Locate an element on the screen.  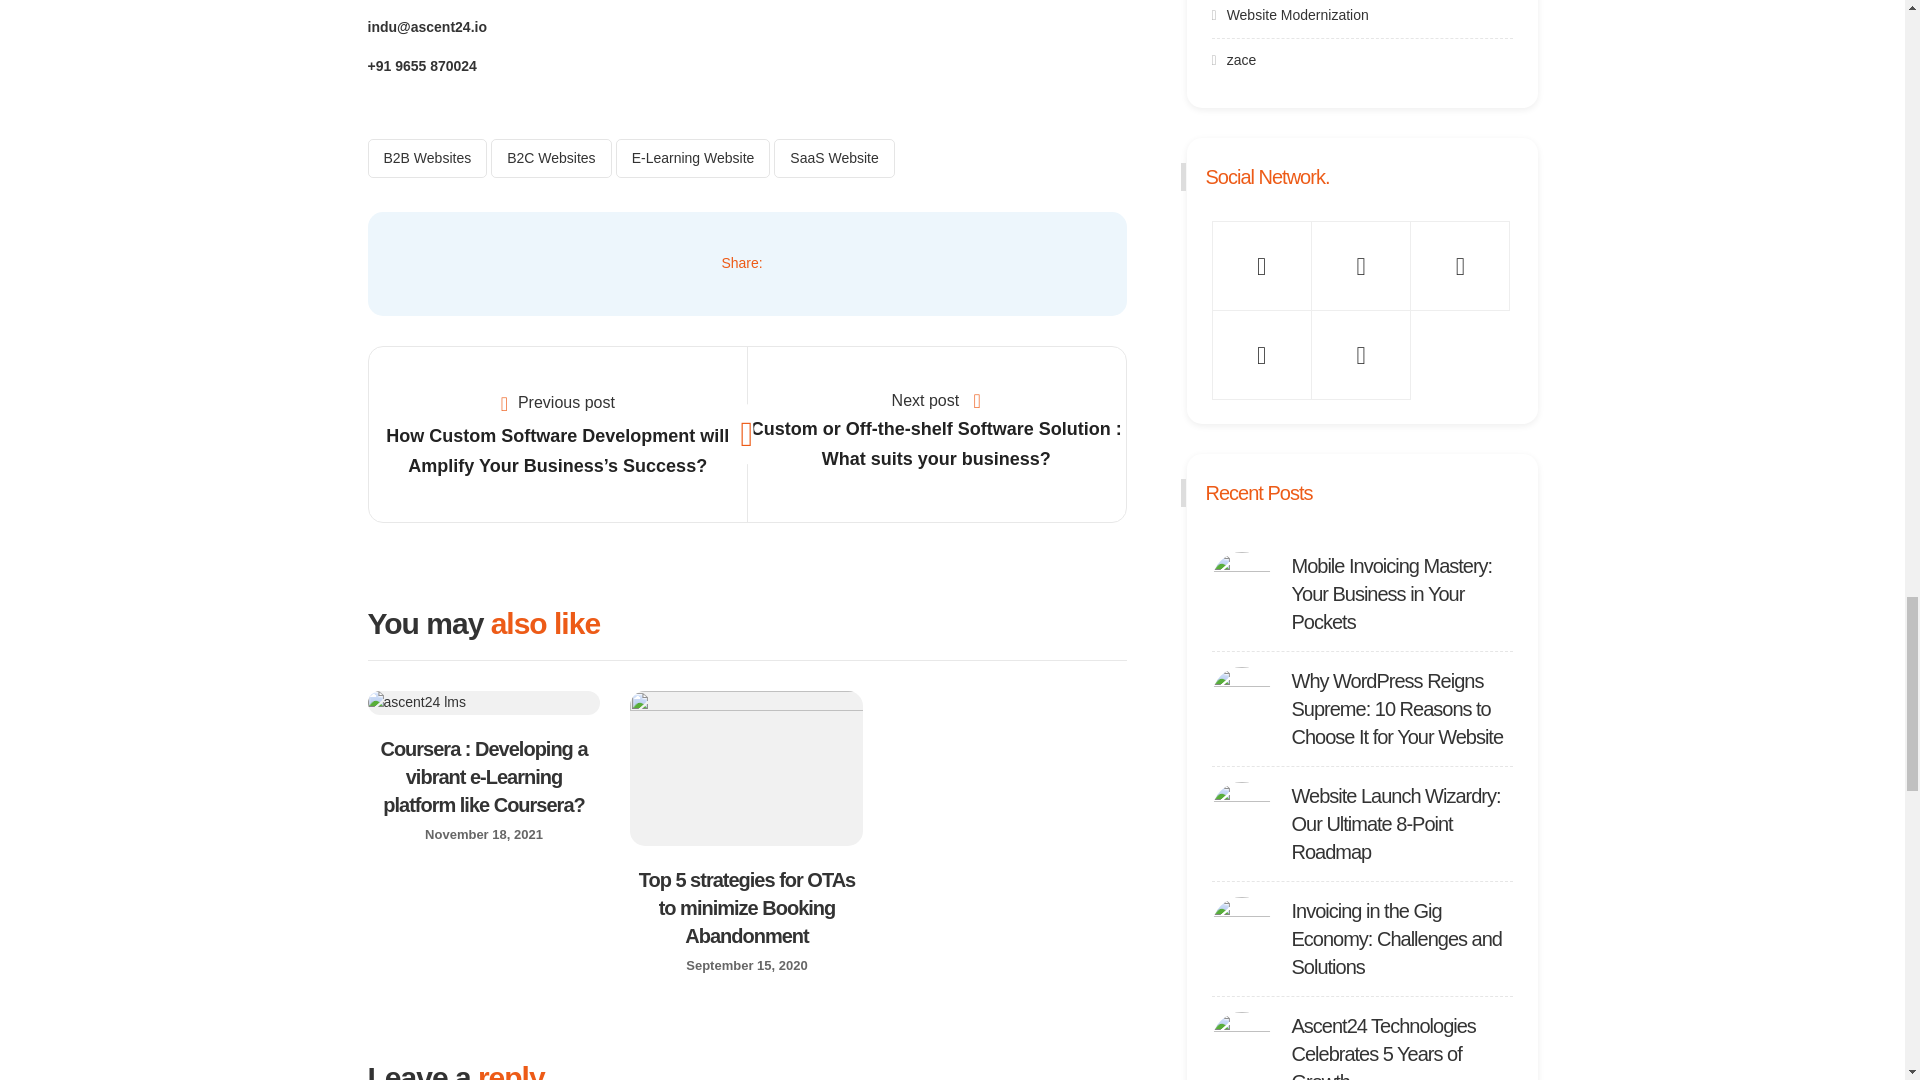
B2C Websites is located at coordinates (550, 158).